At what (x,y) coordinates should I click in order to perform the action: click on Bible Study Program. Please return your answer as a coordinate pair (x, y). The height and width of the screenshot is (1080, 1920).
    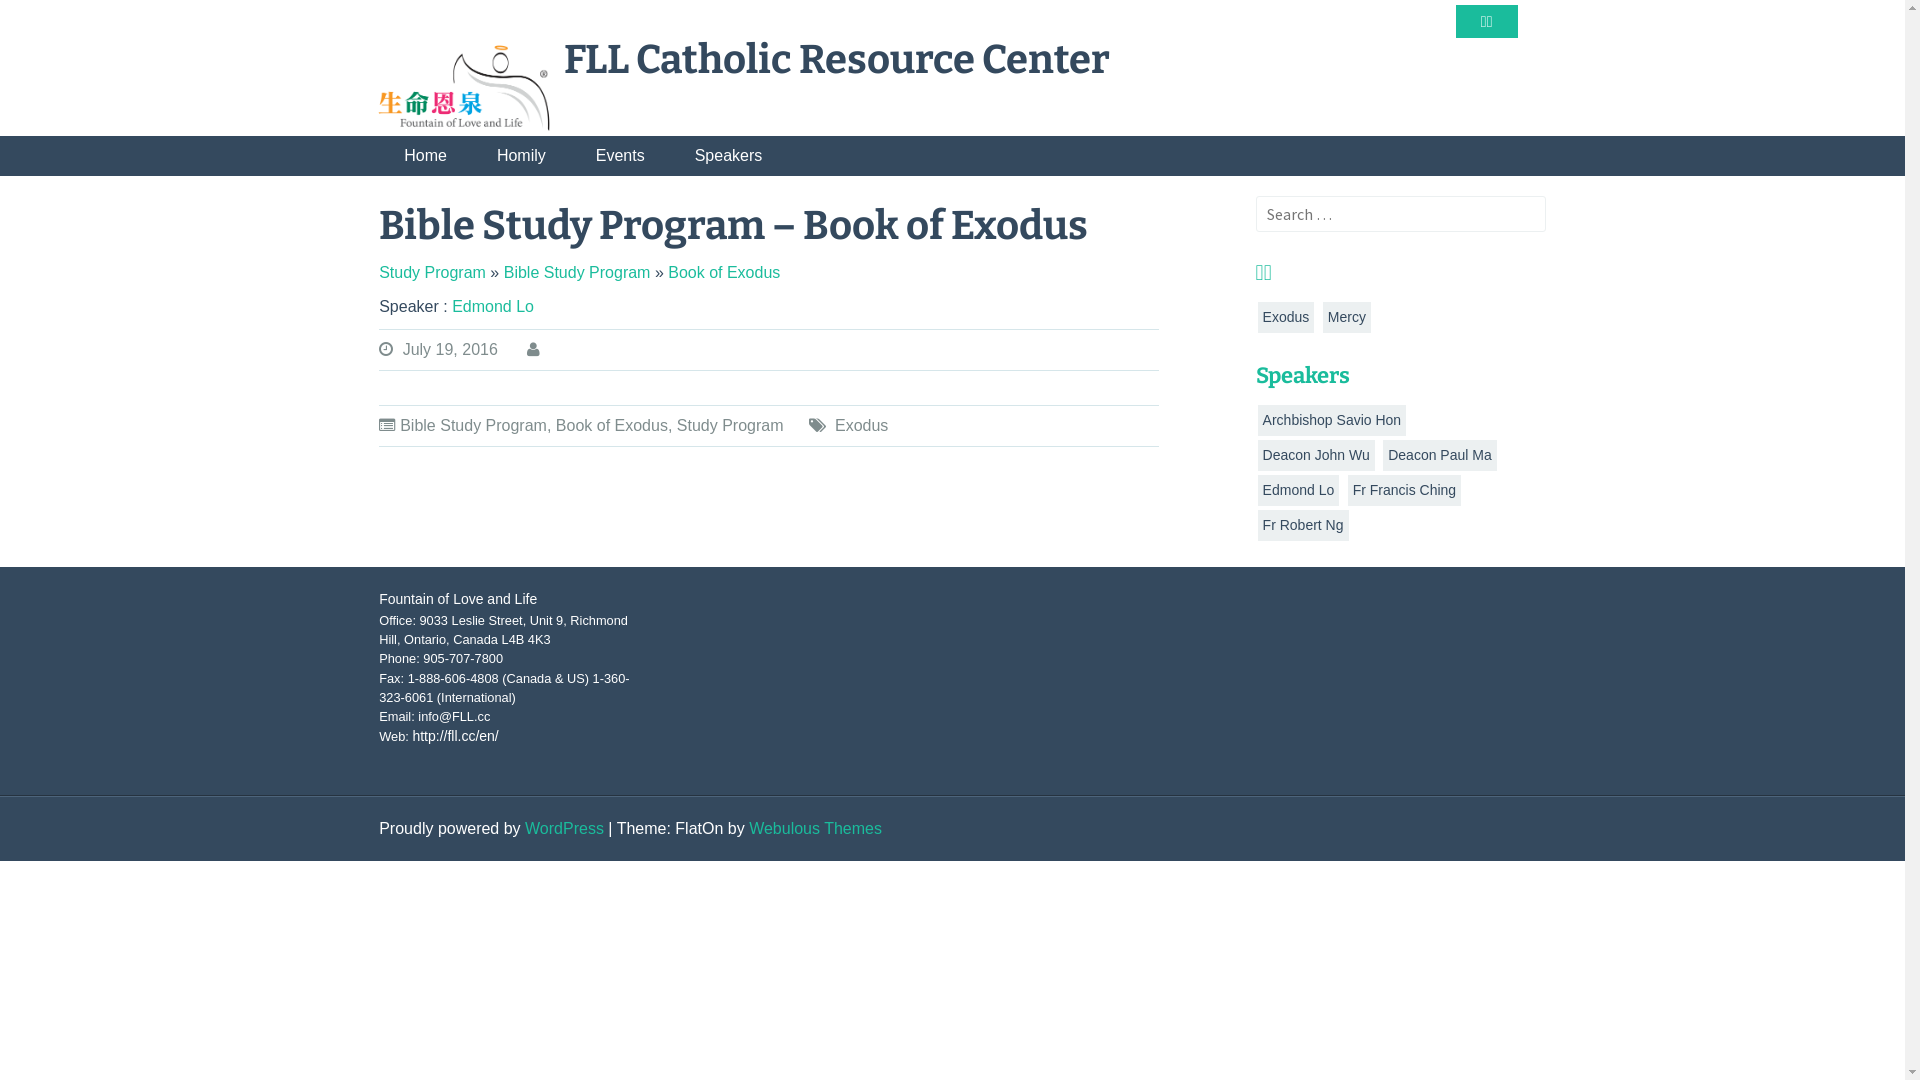
    Looking at the image, I should click on (474, 426).